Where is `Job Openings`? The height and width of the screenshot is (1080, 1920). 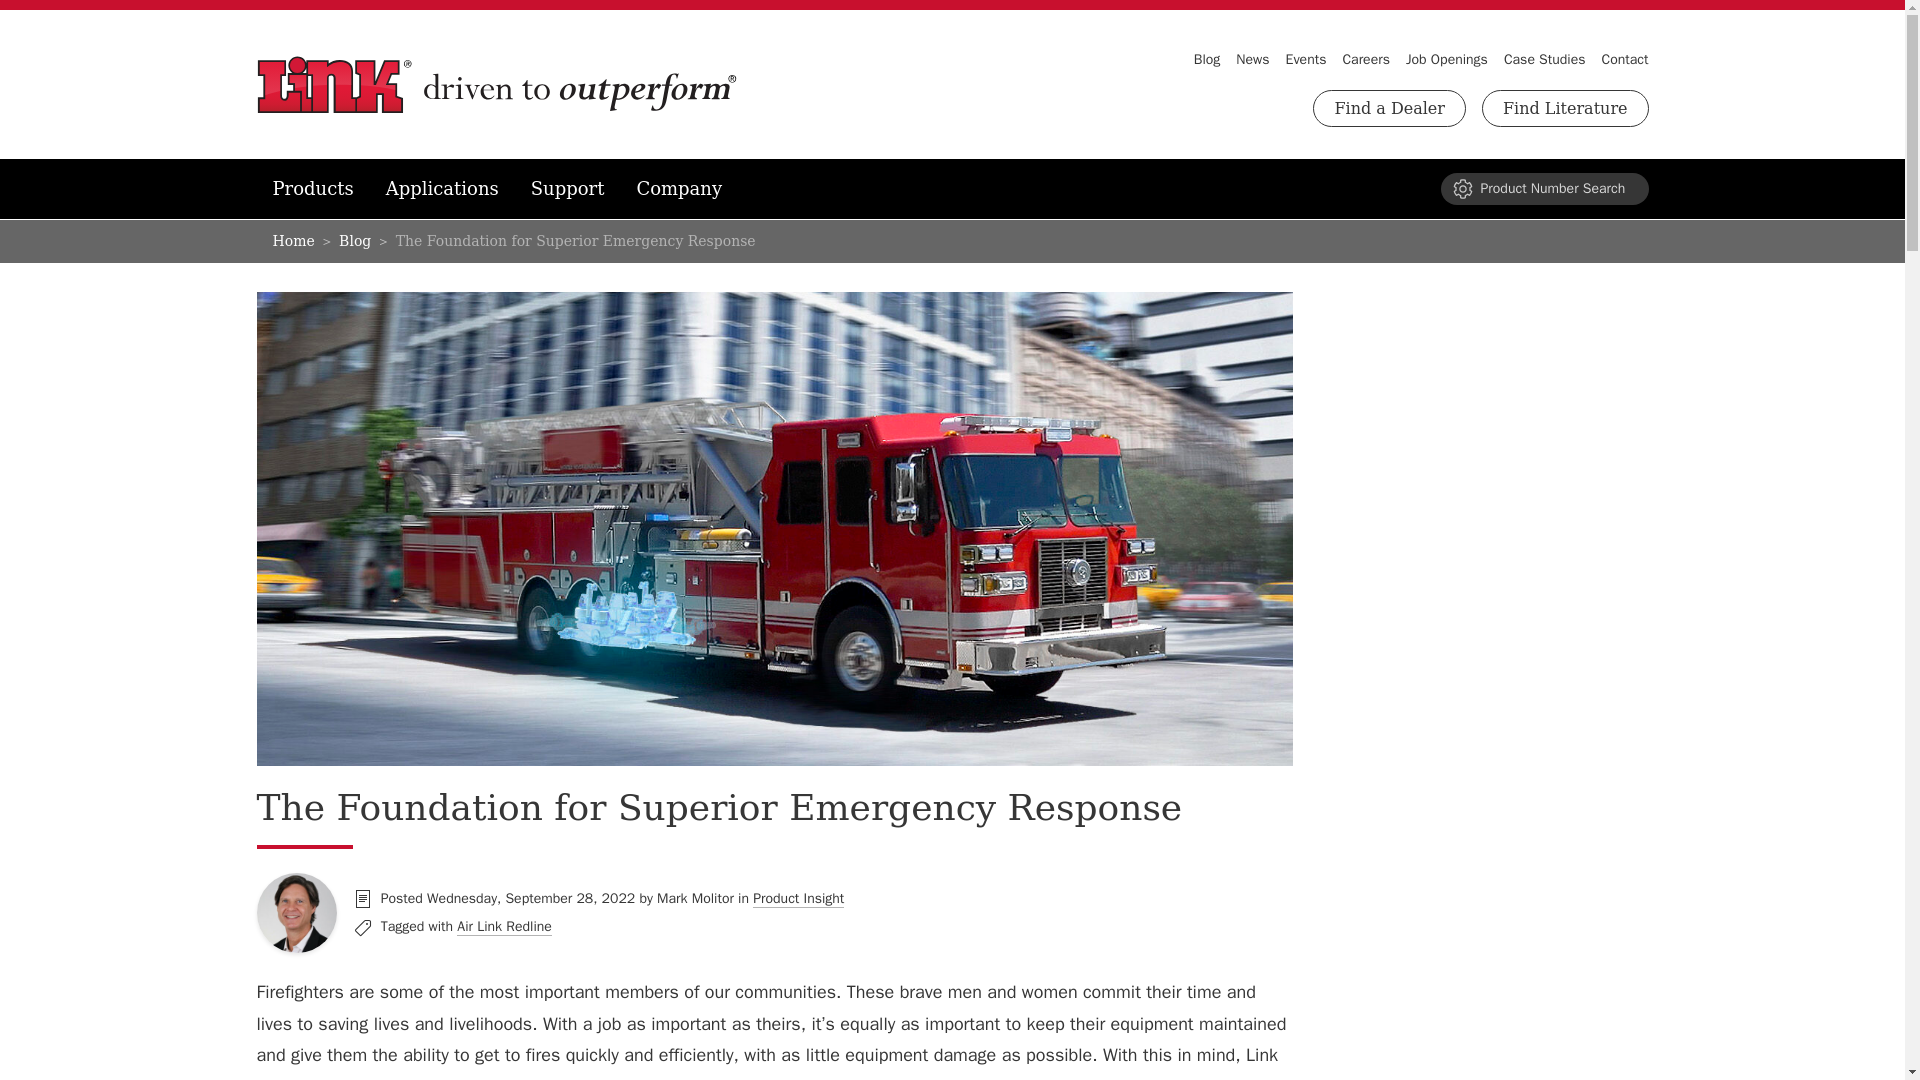
Job Openings is located at coordinates (1446, 60).